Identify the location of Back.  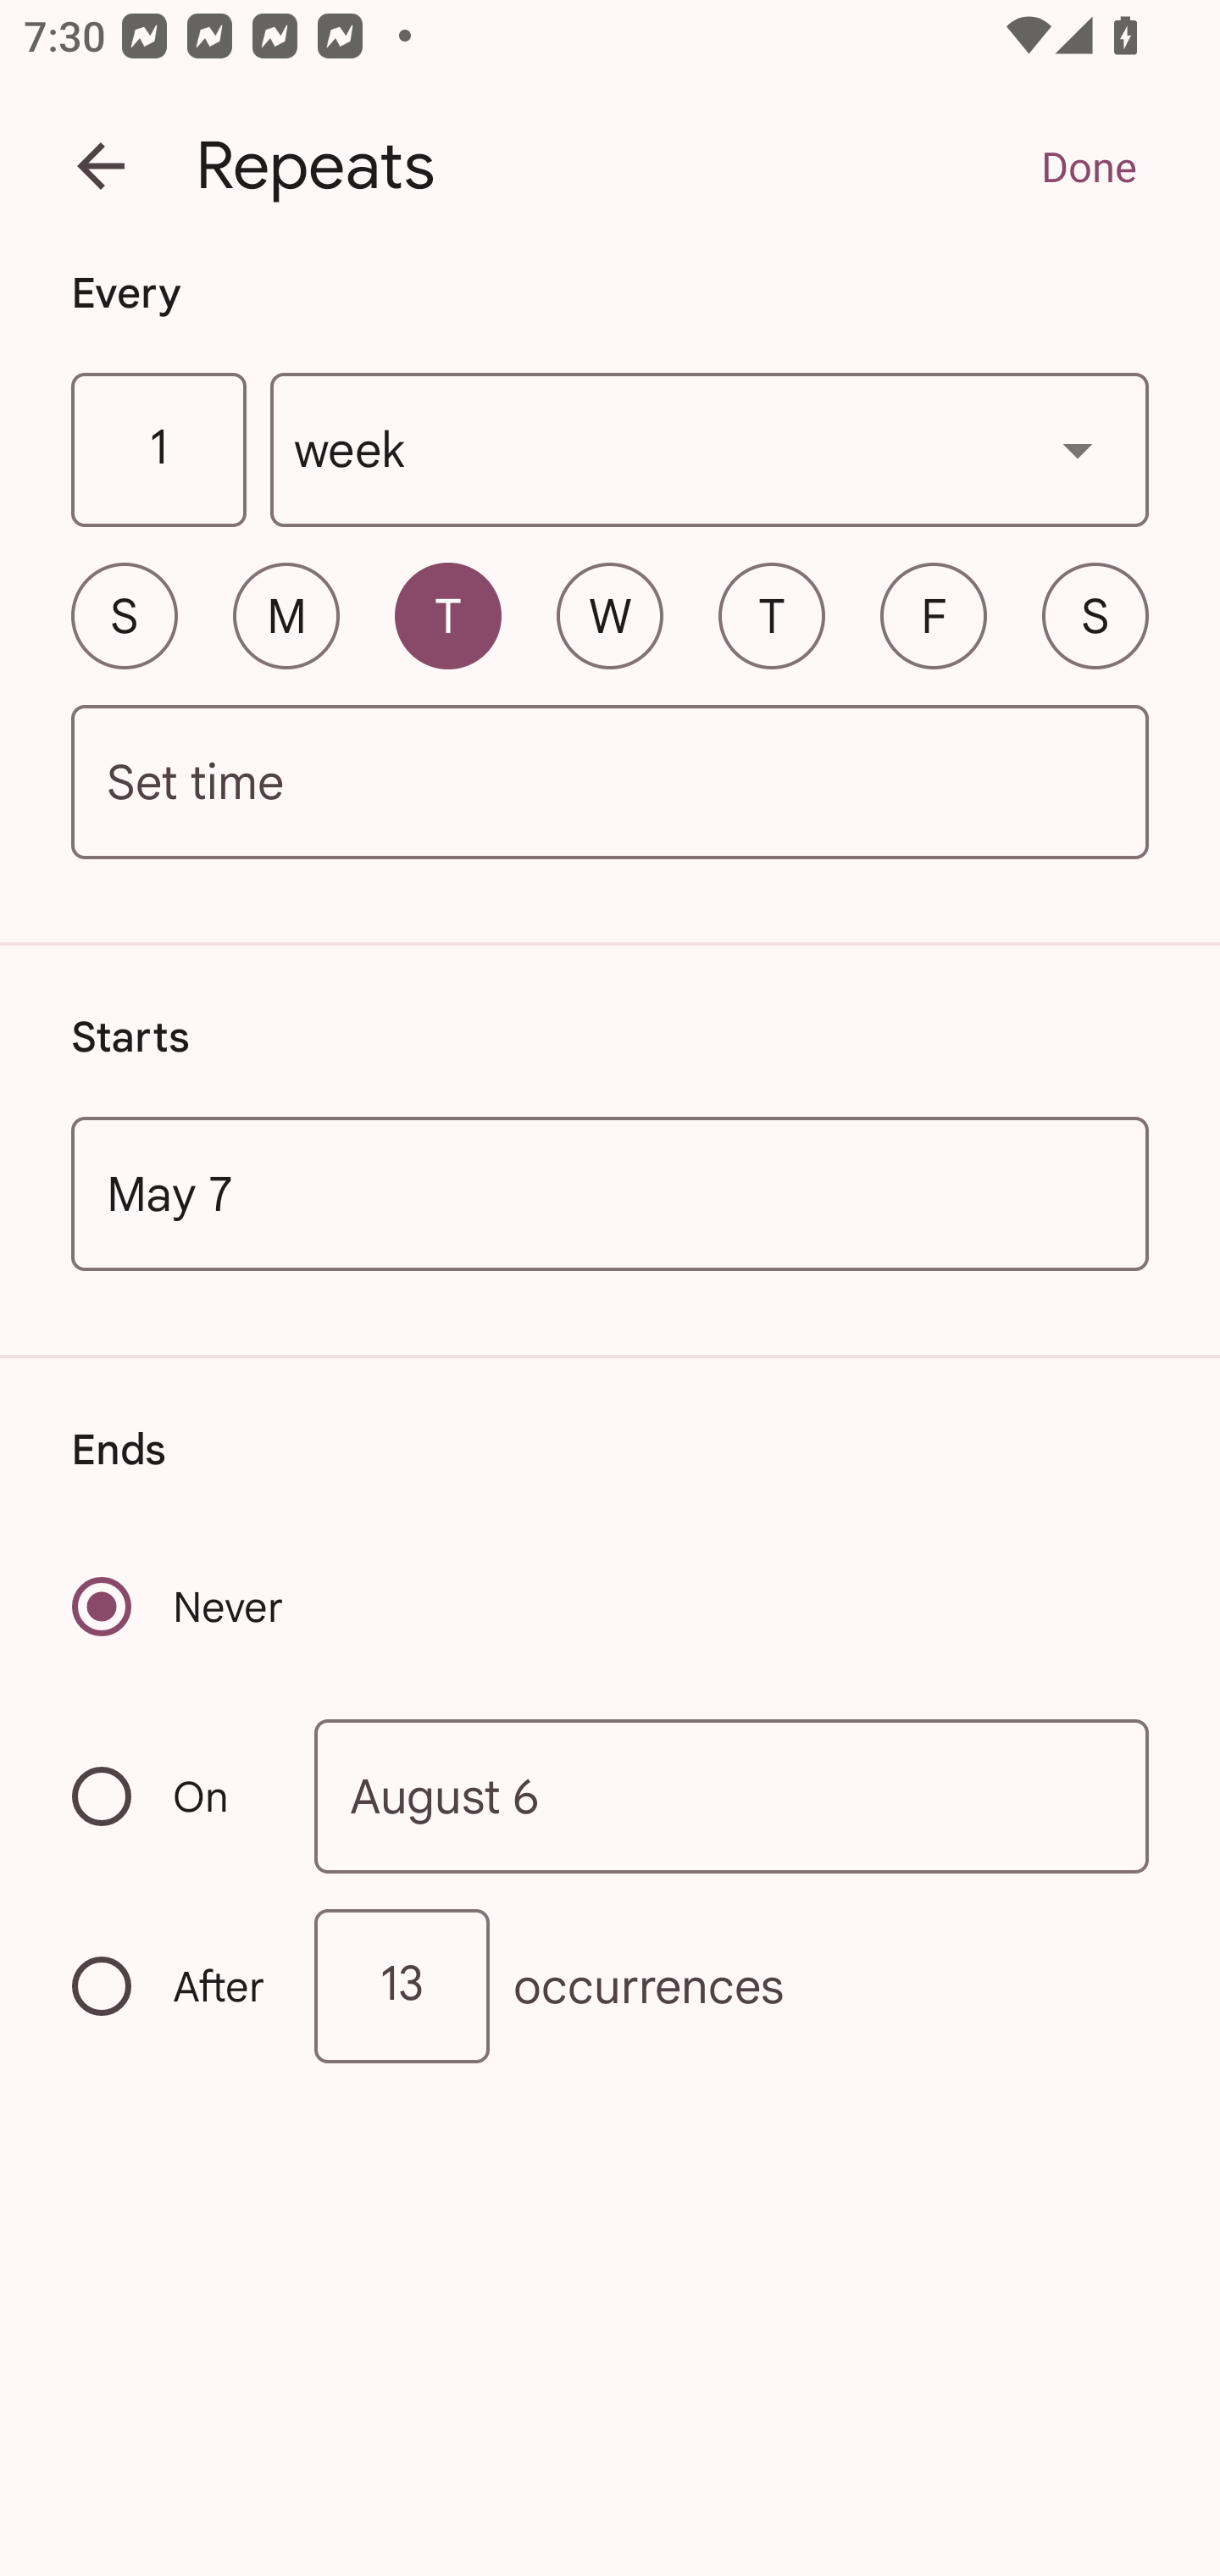
(101, 166).